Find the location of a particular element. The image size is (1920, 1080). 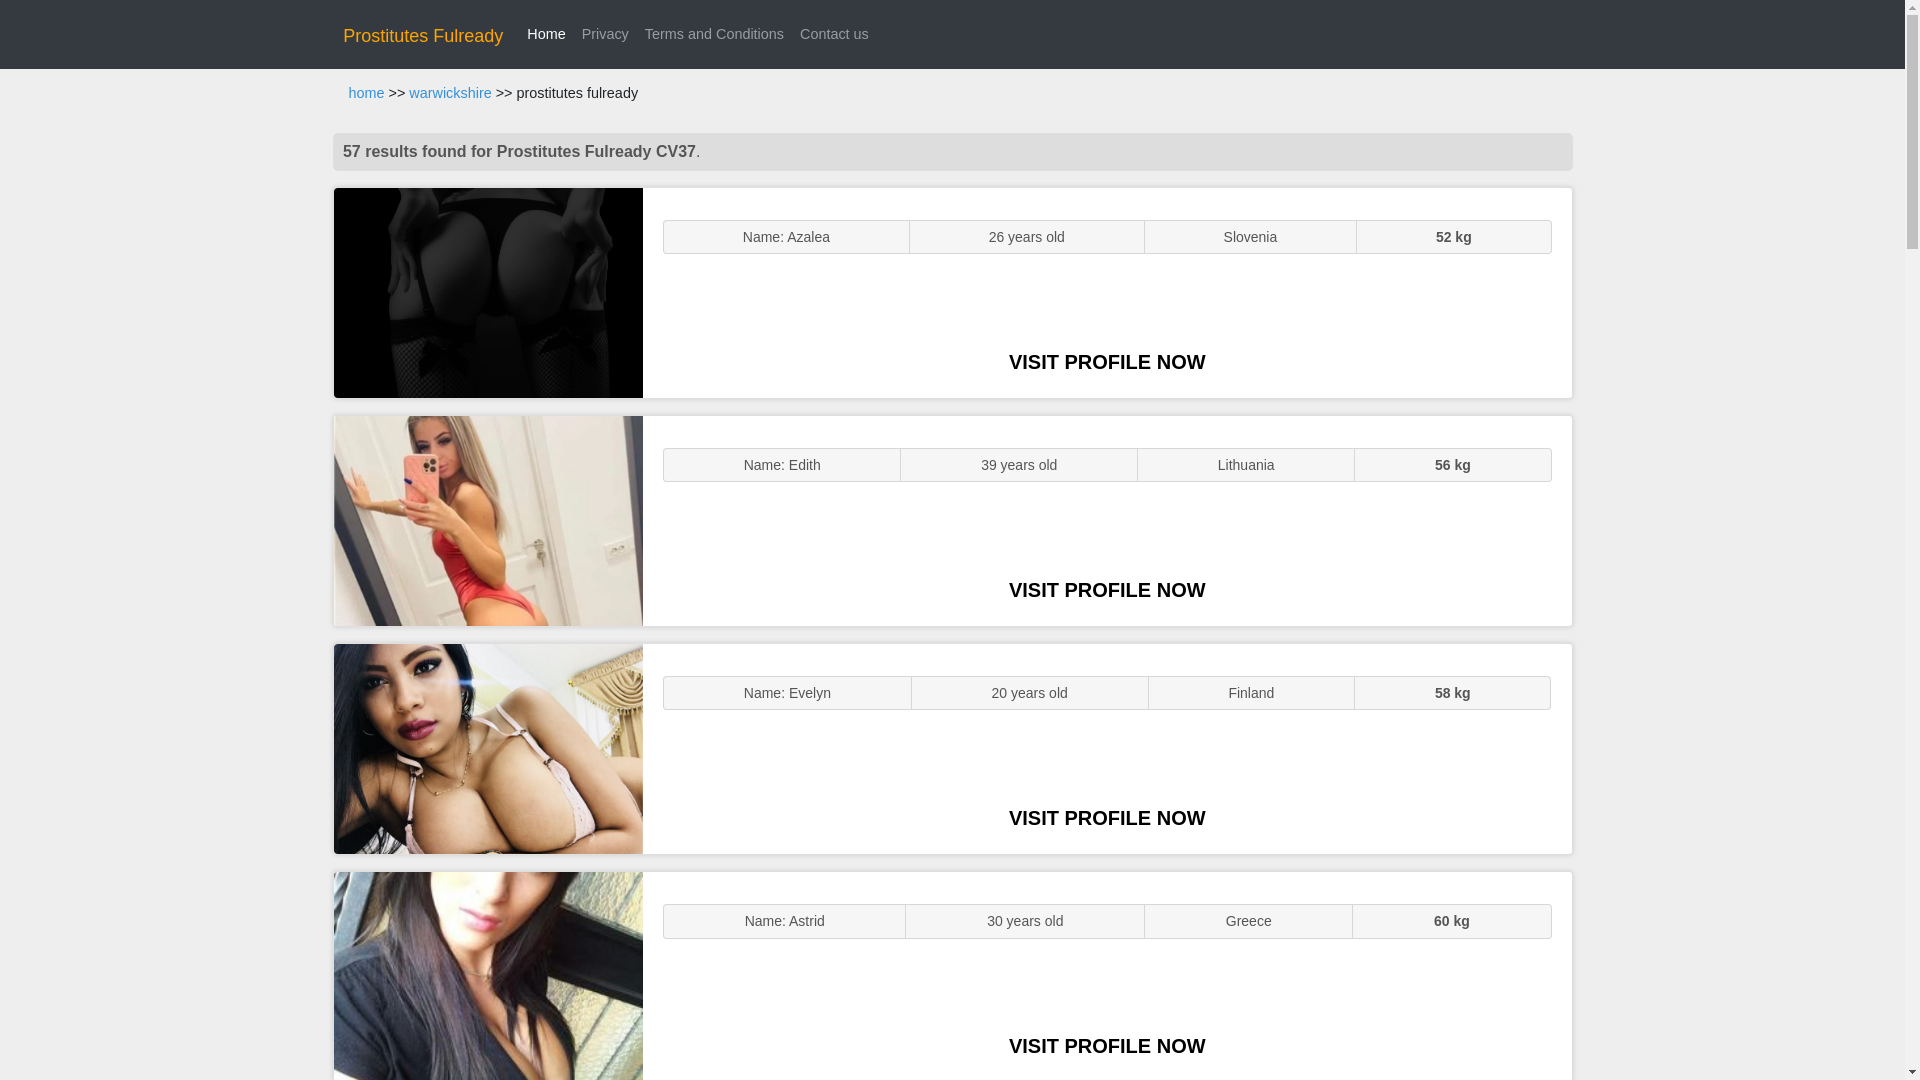

Prostitutes Fulready is located at coordinates (423, 36).